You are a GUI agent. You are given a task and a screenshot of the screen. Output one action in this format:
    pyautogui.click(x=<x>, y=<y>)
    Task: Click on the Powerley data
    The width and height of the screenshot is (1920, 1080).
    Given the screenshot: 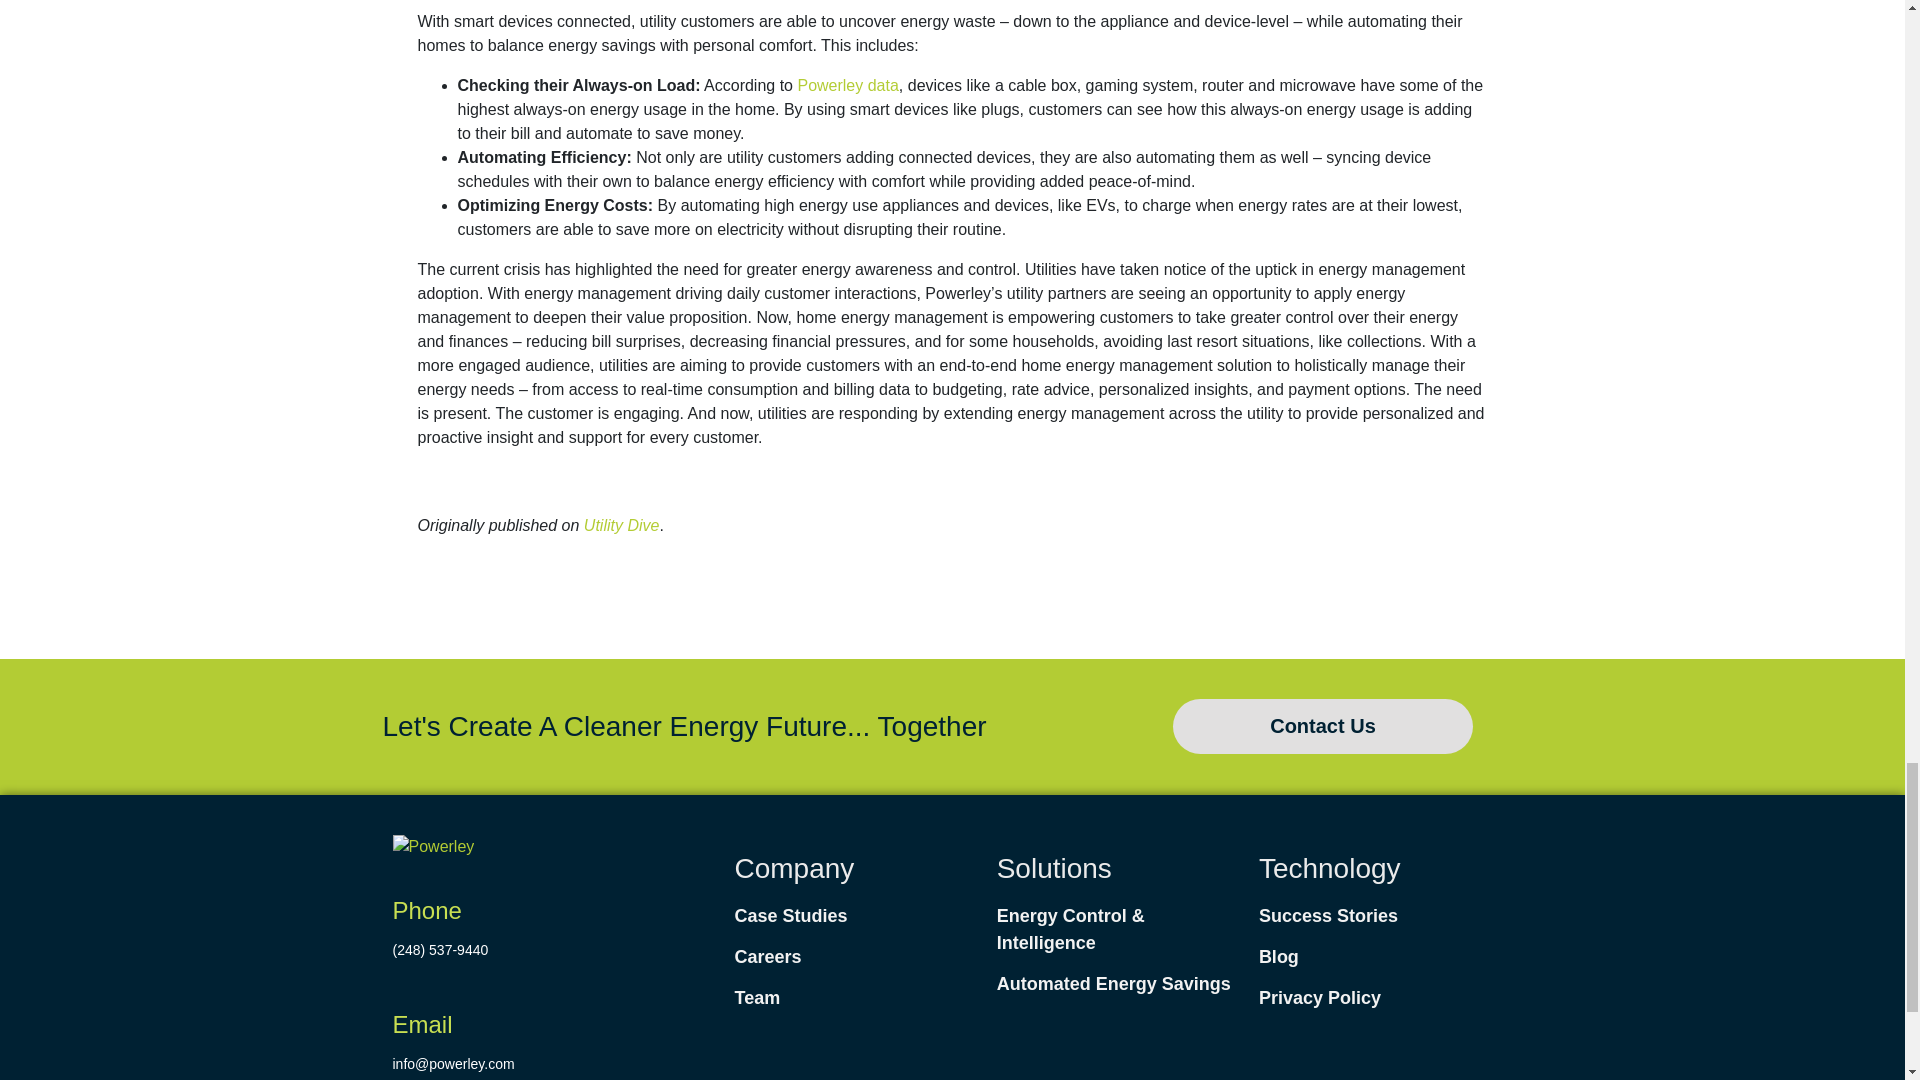 What is the action you would take?
    pyautogui.click(x=847, y=84)
    